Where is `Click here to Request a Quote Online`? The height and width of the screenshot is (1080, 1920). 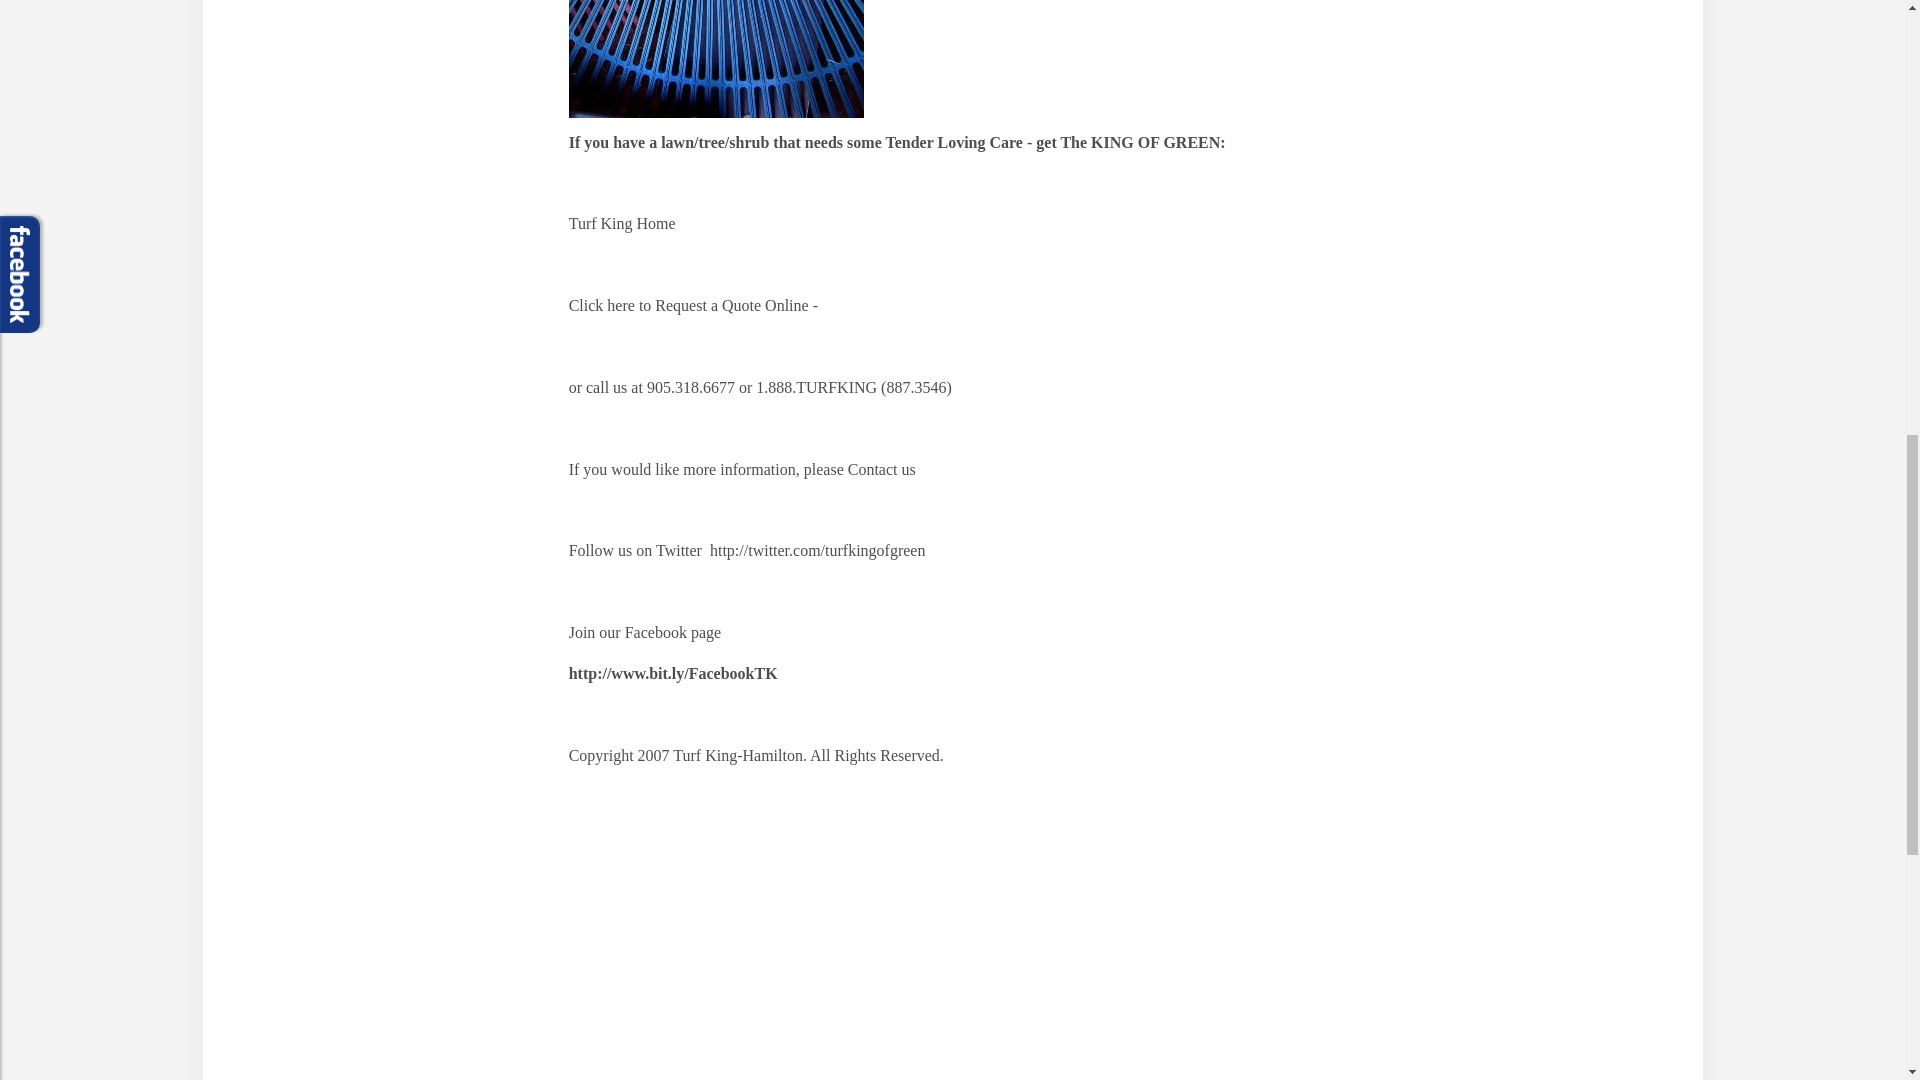
Click here to Request a Quote Online is located at coordinates (690, 306).